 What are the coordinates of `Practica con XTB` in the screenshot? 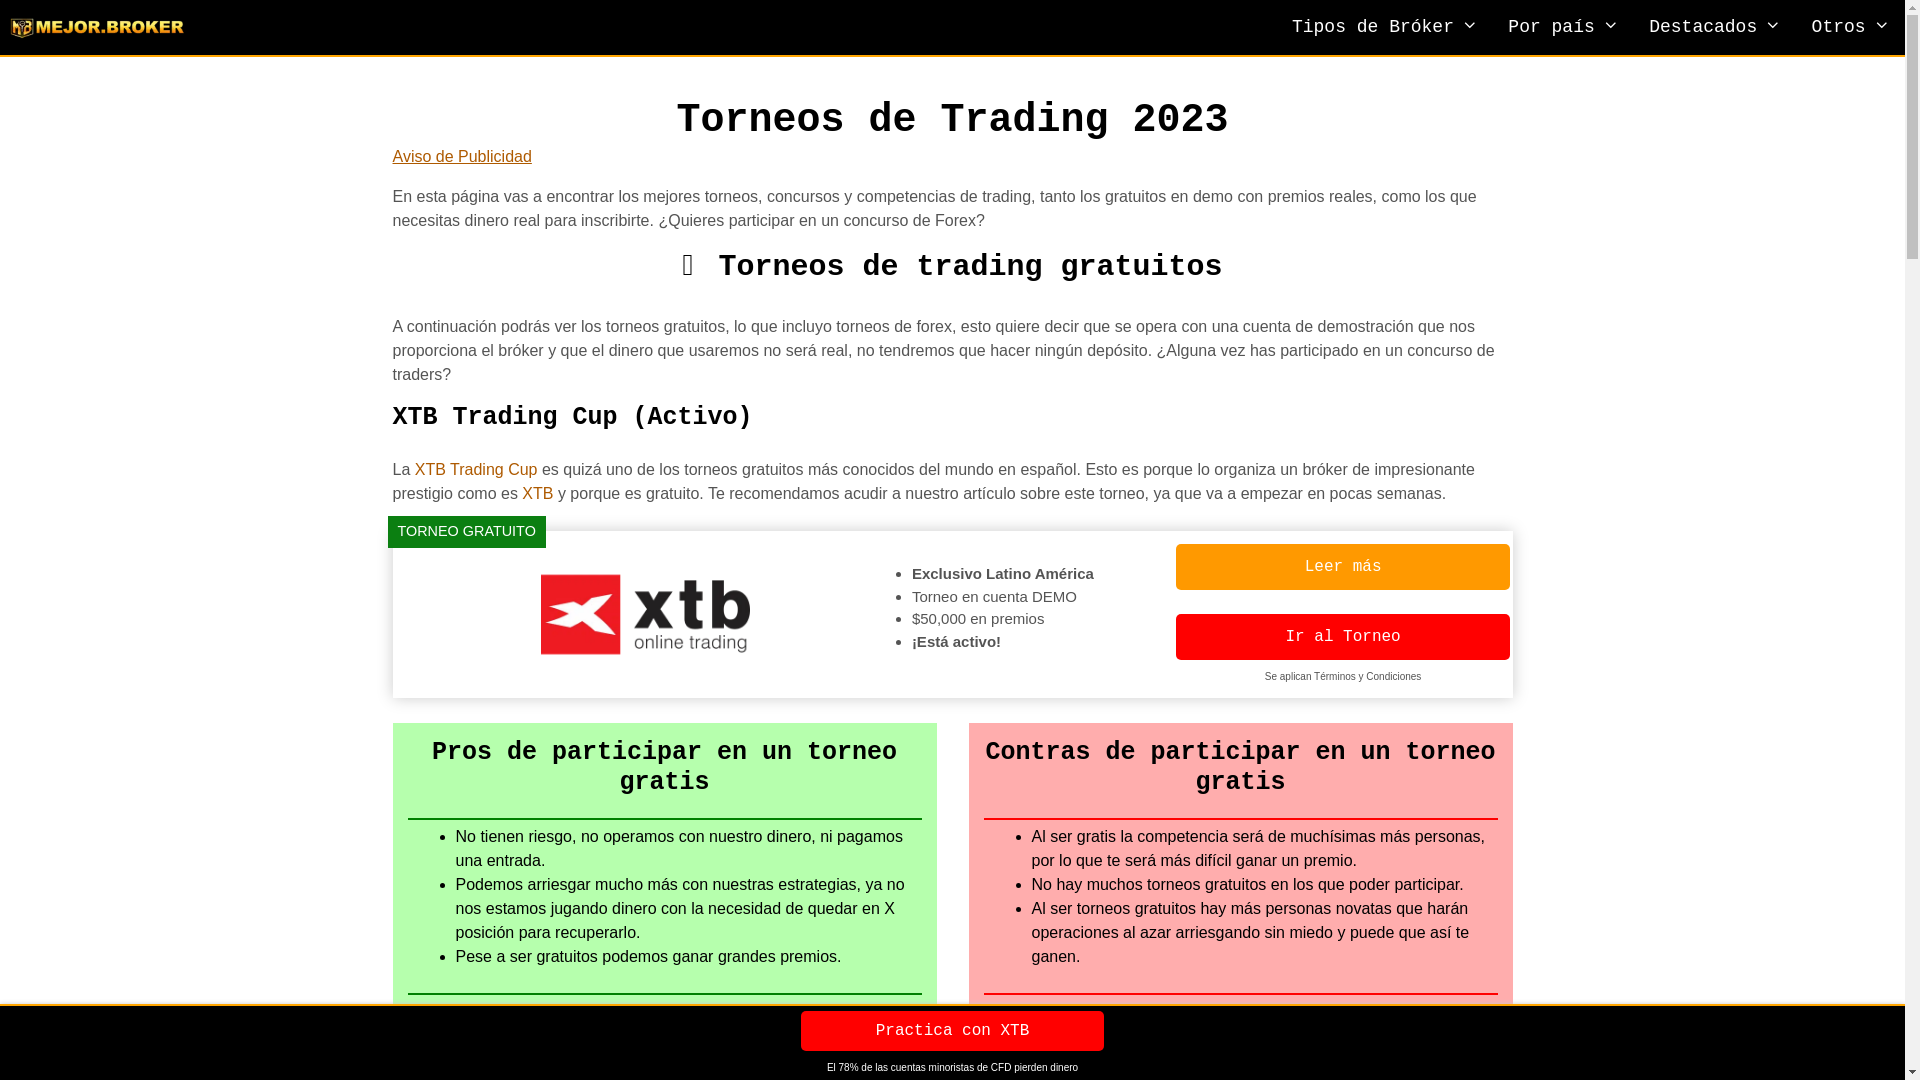 It's located at (953, 1031).